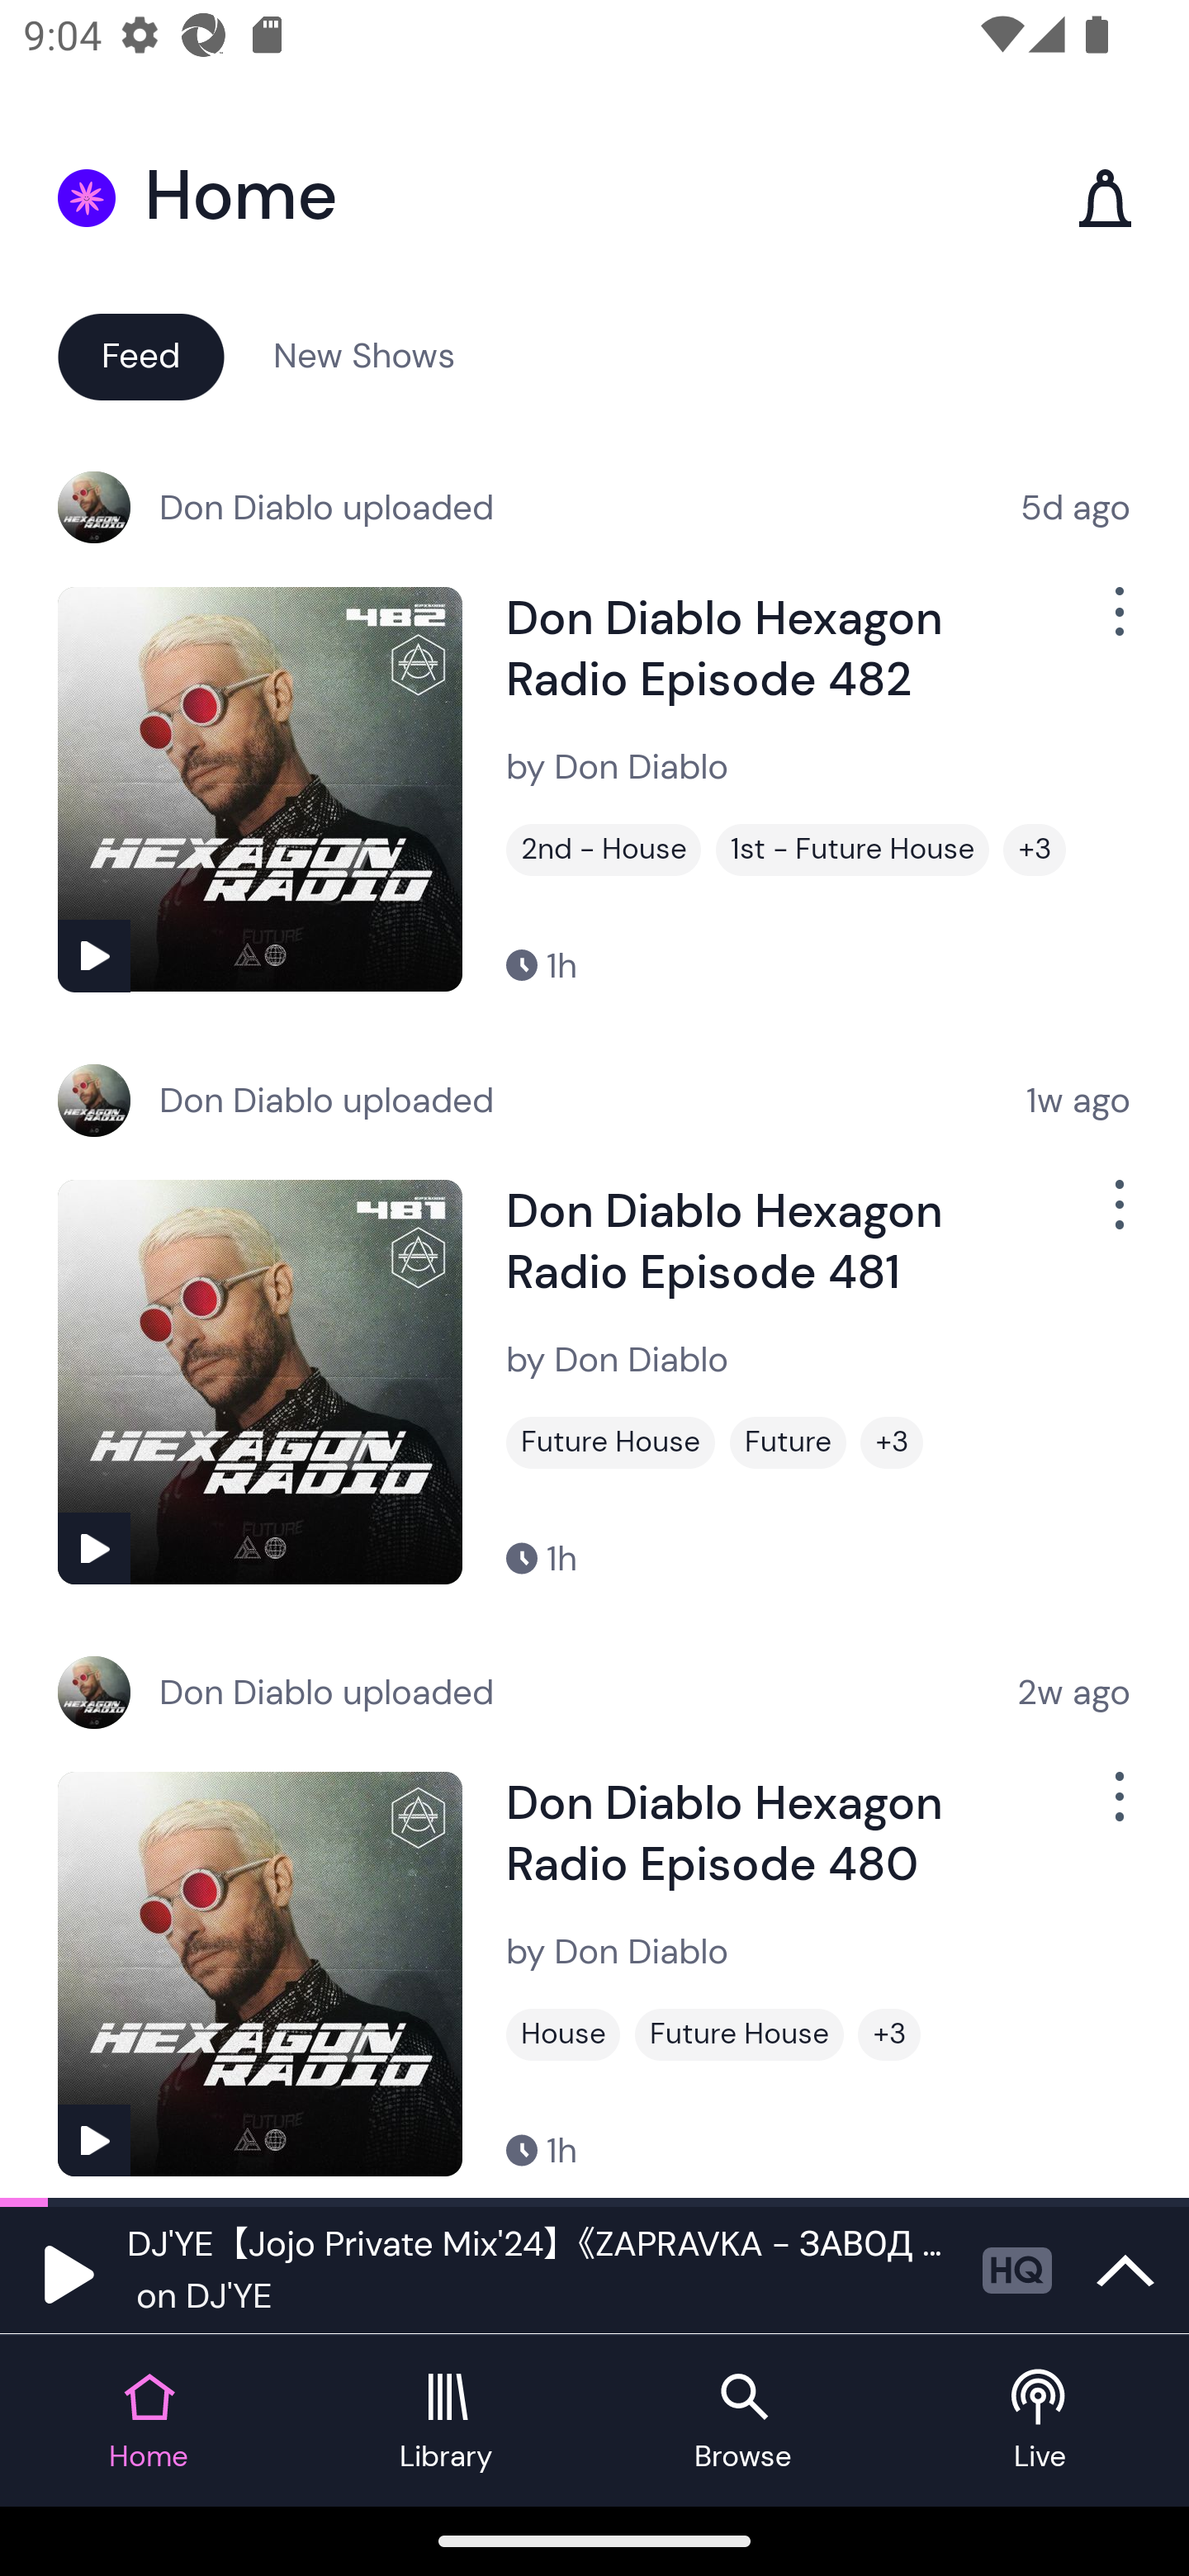 The image size is (1189, 2576). Describe the element at coordinates (446, 2421) in the screenshot. I see `Library tab Library` at that location.